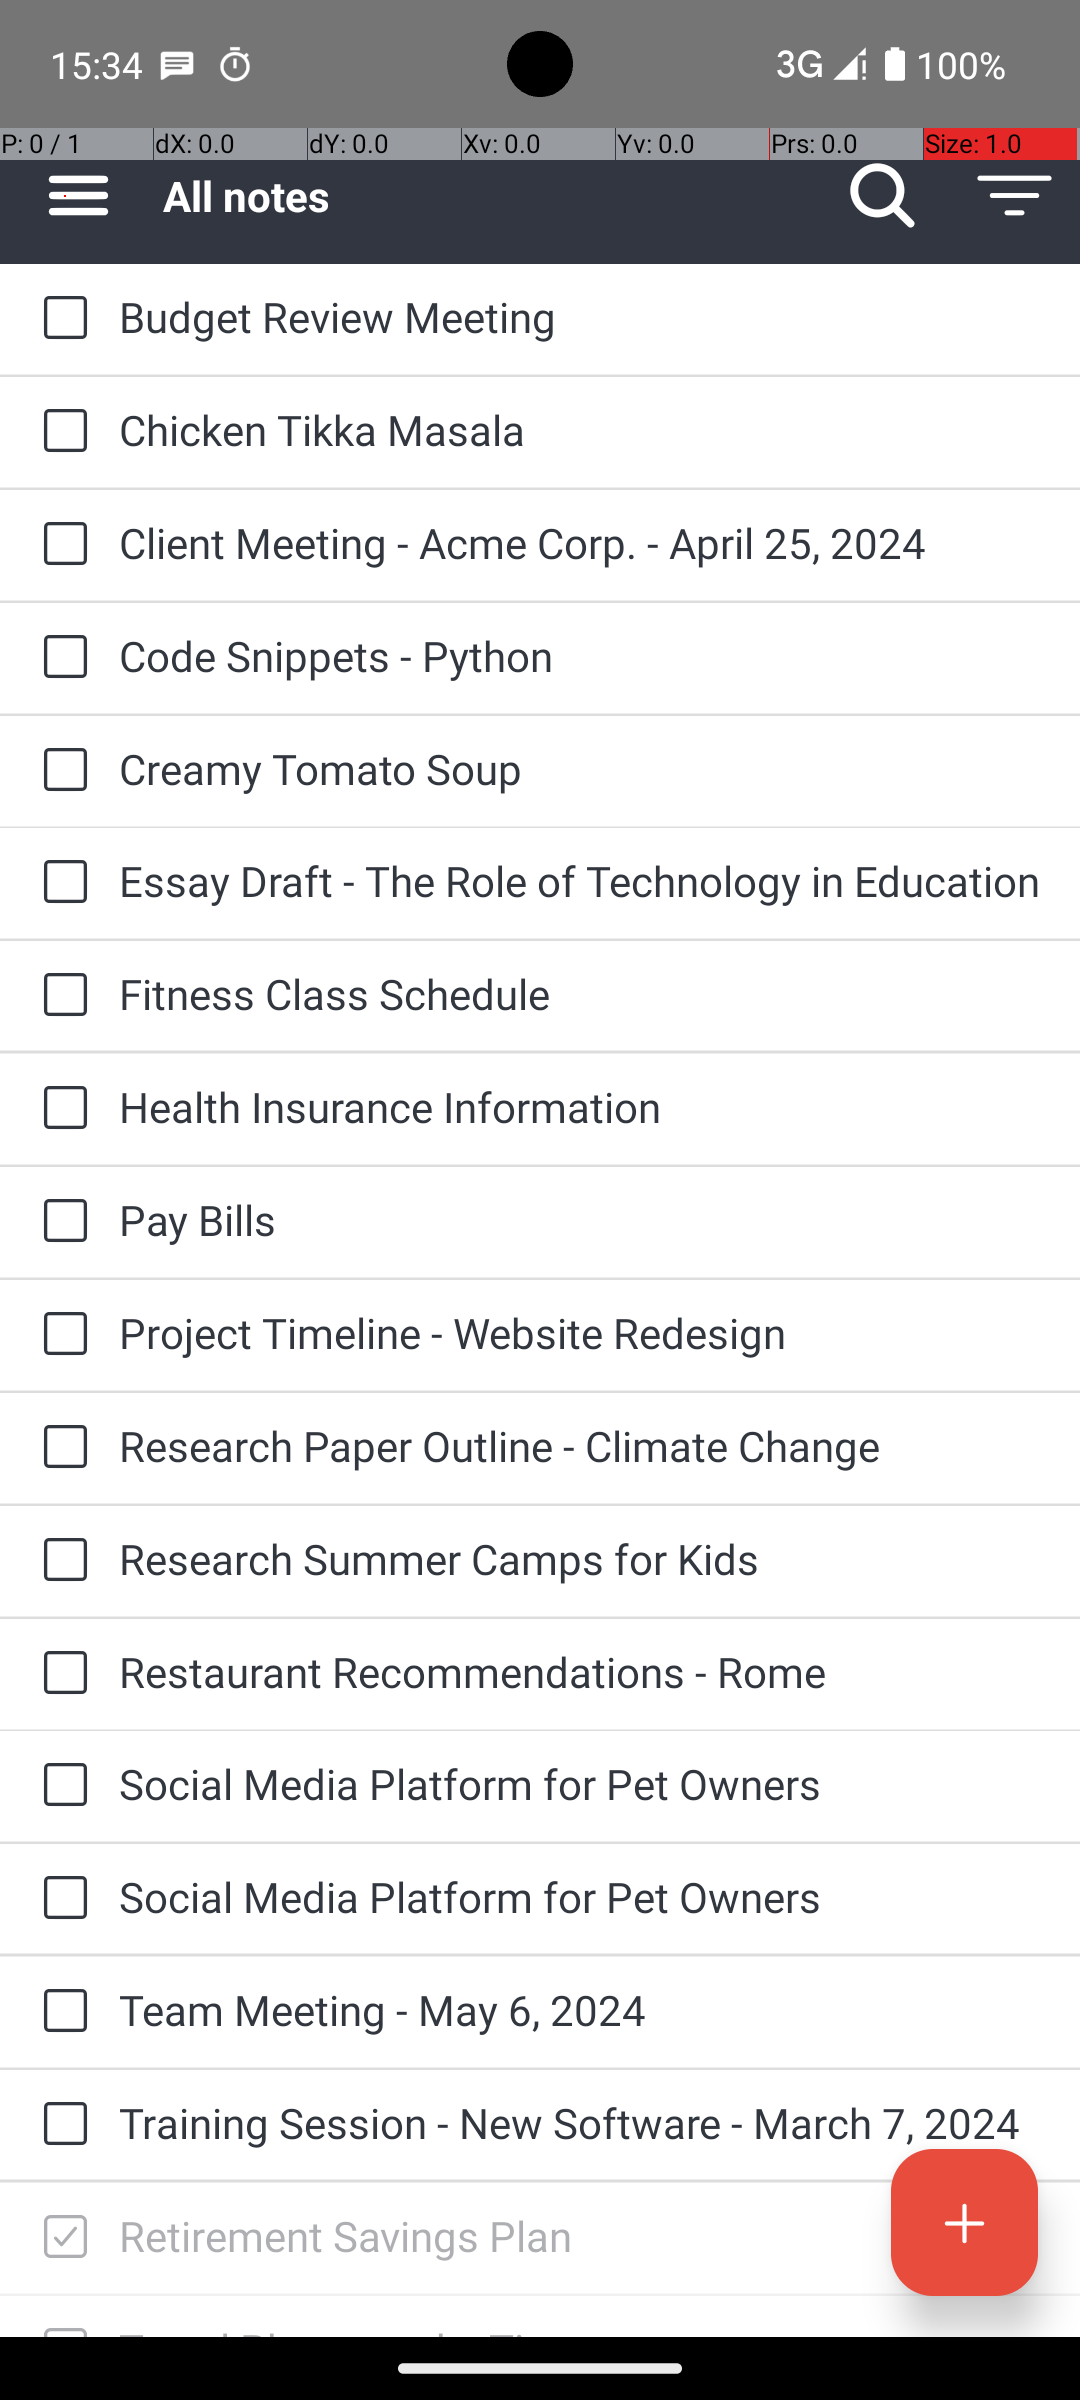 This screenshot has width=1080, height=2400. Describe the element at coordinates (580, 768) in the screenshot. I see `Creamy Tomato Soup` at that location.